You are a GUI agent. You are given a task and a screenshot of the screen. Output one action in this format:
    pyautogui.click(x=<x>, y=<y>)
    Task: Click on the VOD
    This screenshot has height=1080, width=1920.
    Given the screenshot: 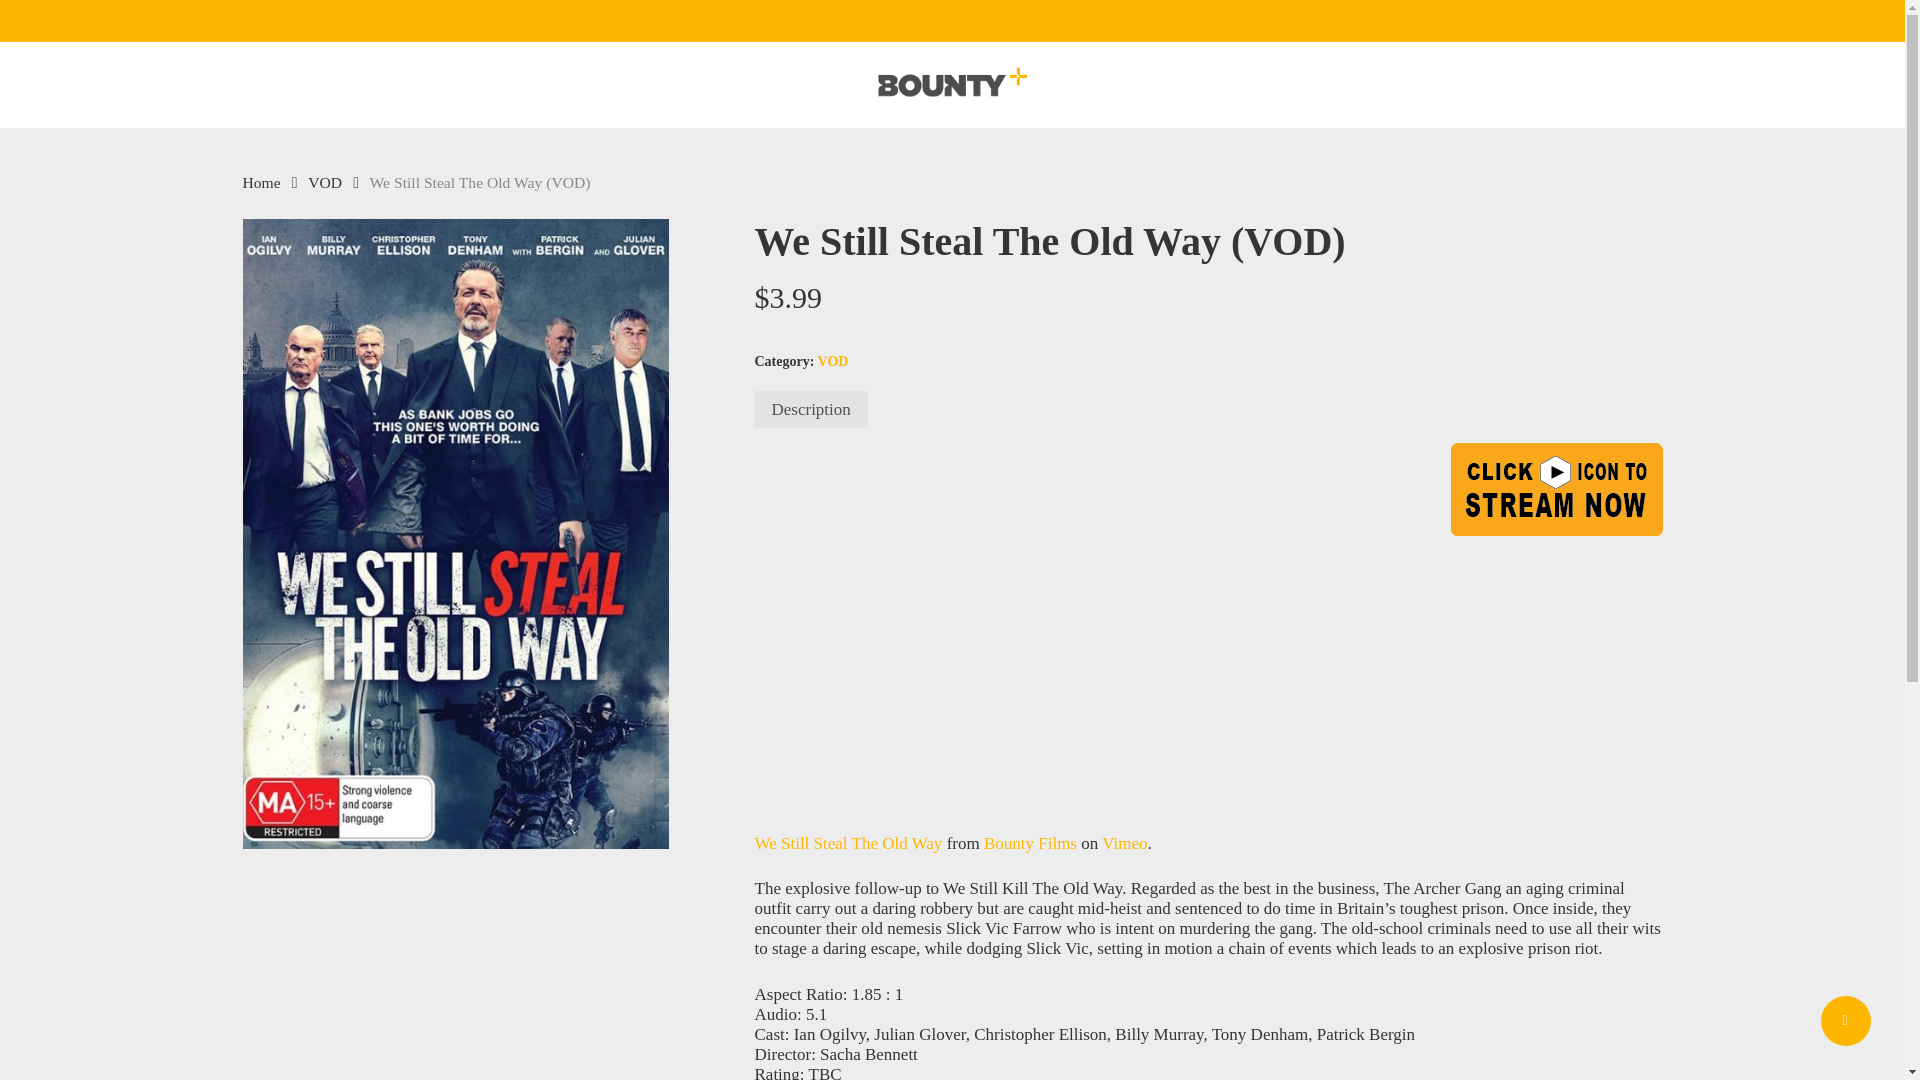 What is the action you would take?
    pyautogui.click(x=324, y=182)
    